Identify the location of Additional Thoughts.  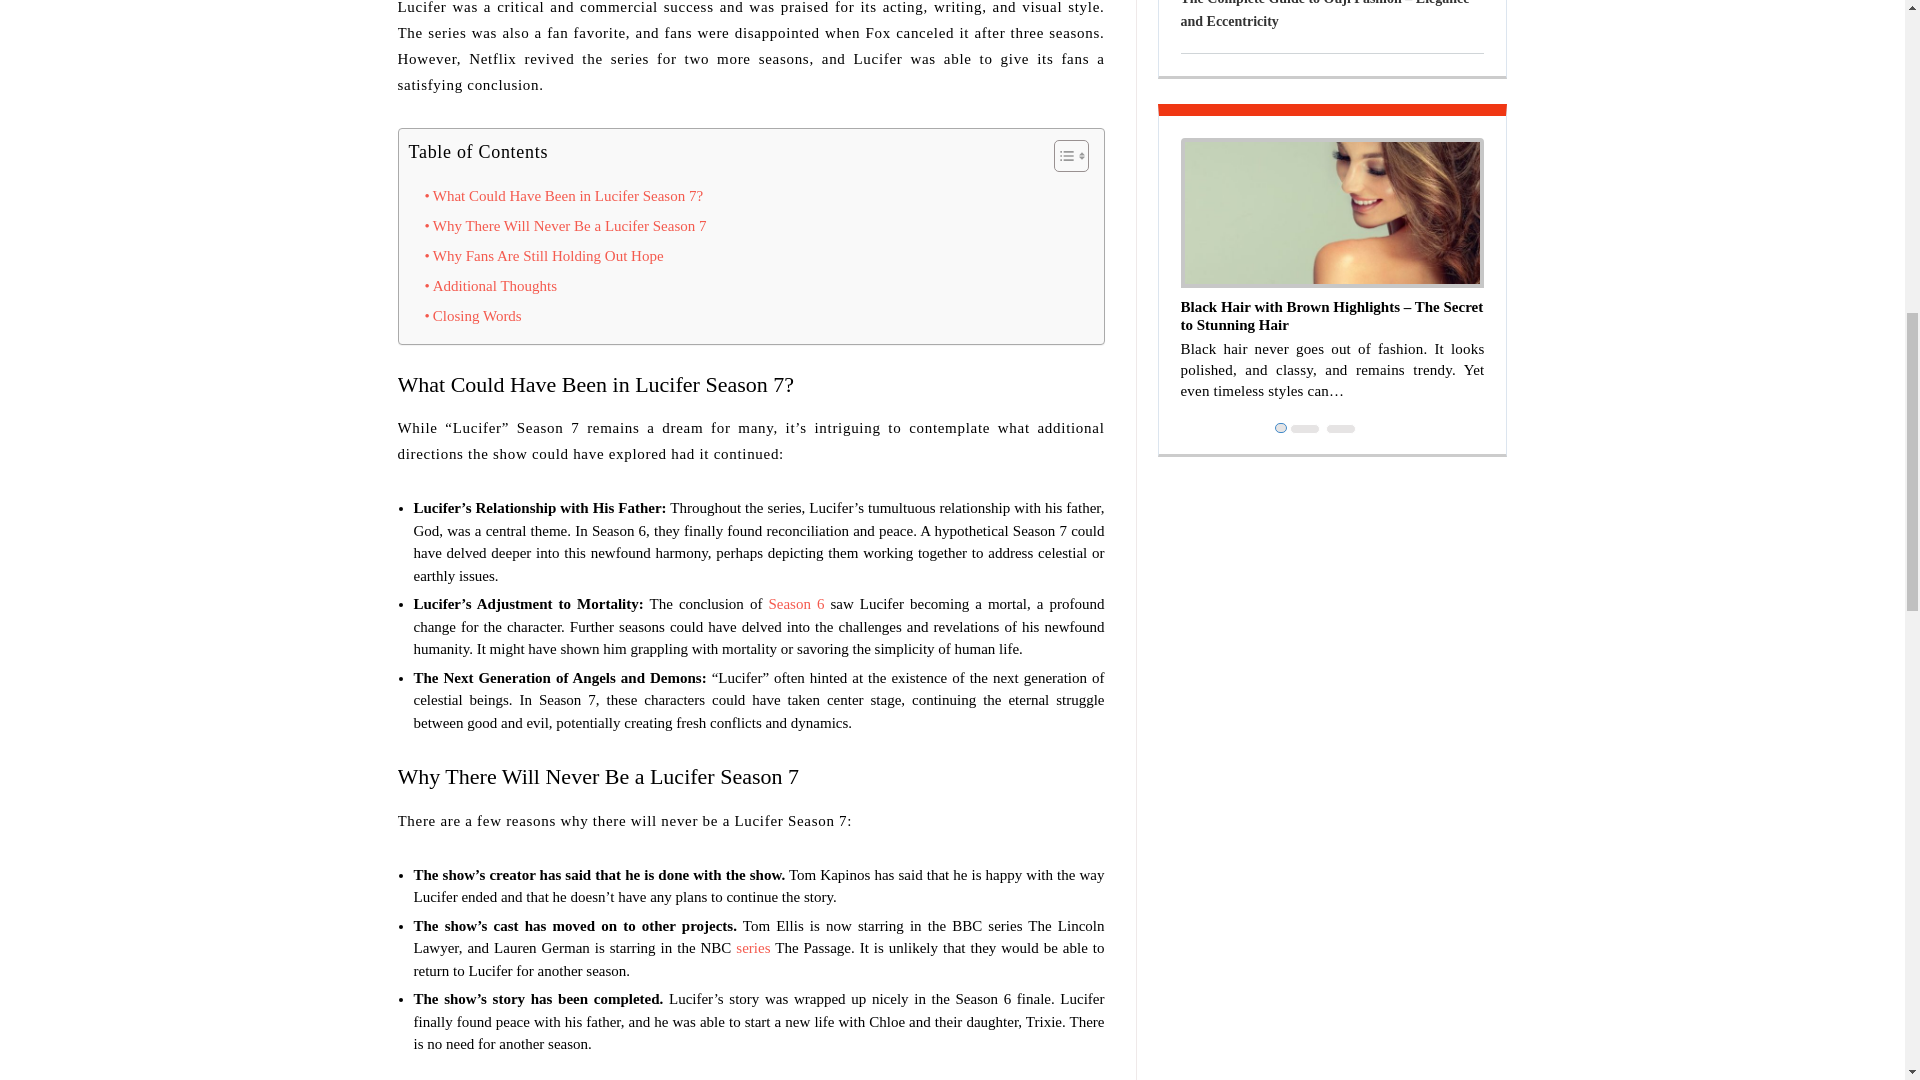
(490, 286).